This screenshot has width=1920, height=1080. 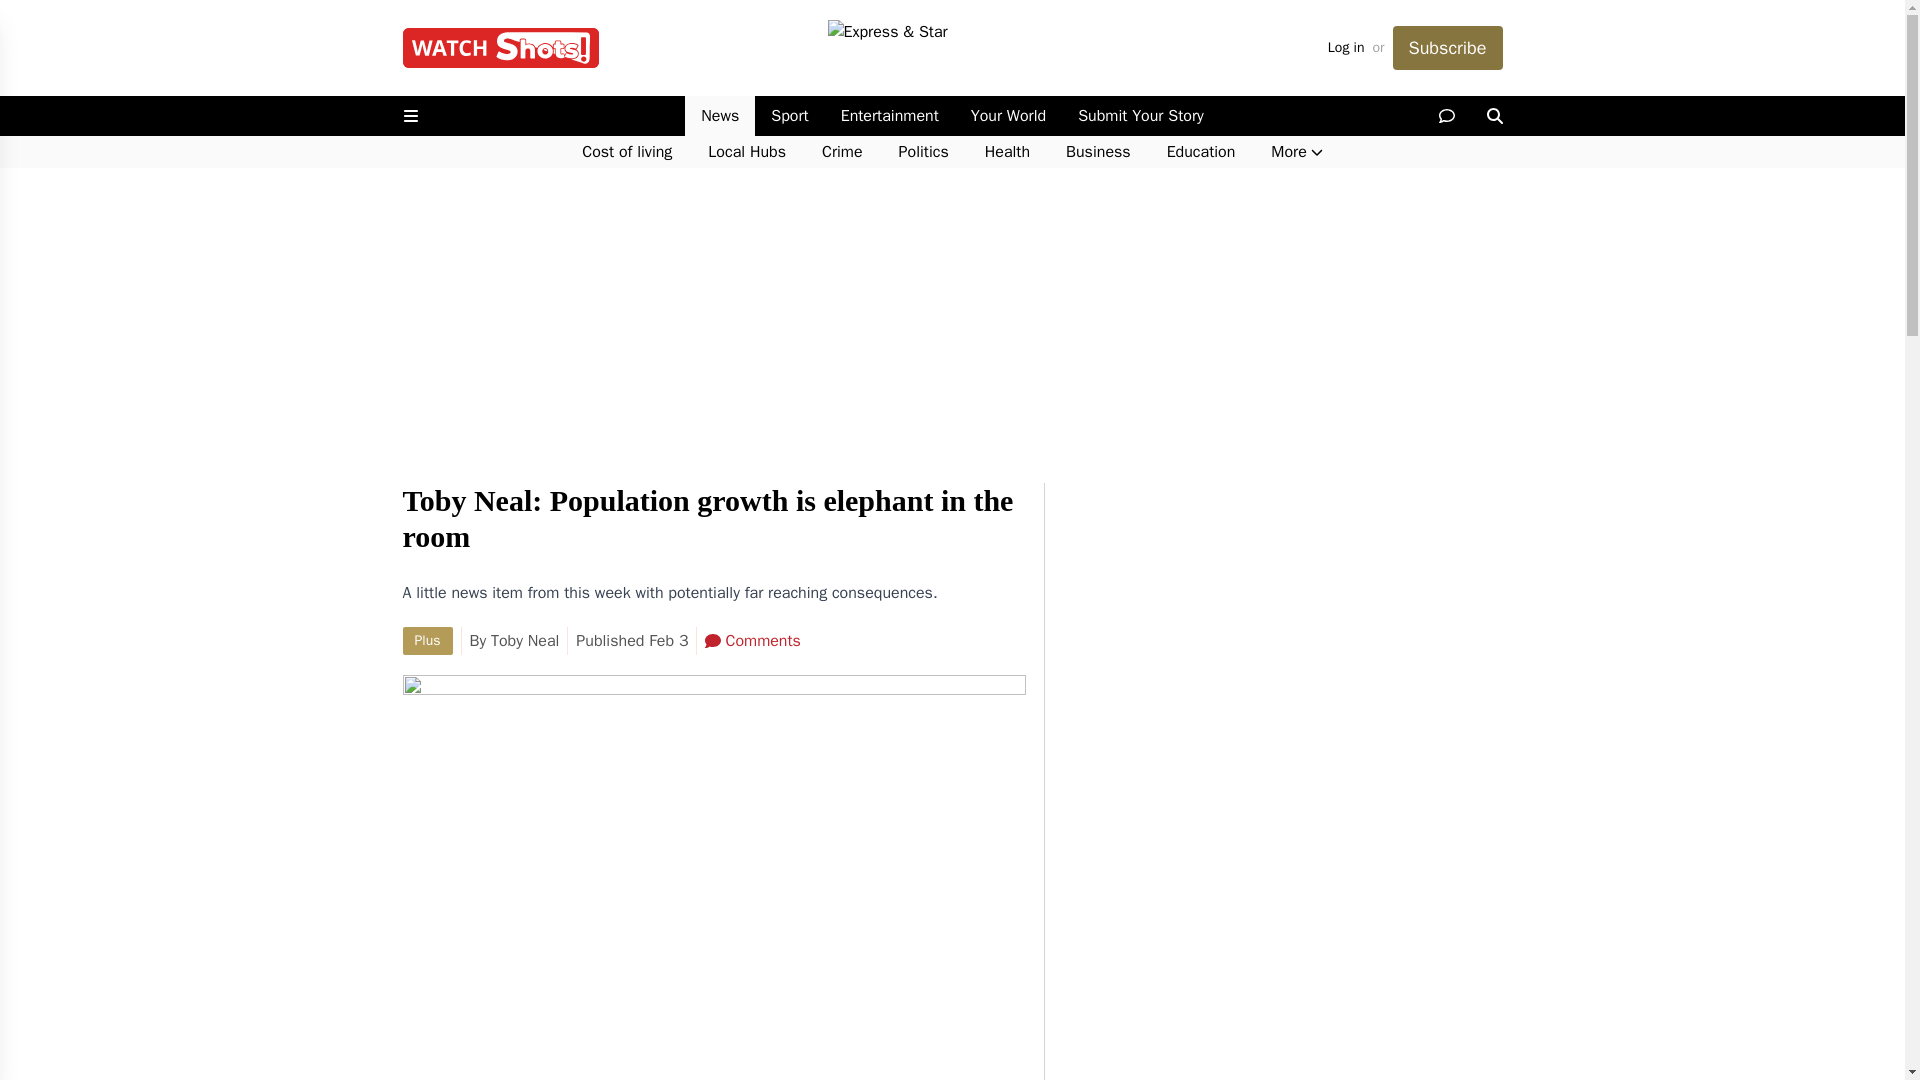 What do you see at coordinates (788, 116) in the screenshot?
I see `Sport` at bounding box center [788, 116].